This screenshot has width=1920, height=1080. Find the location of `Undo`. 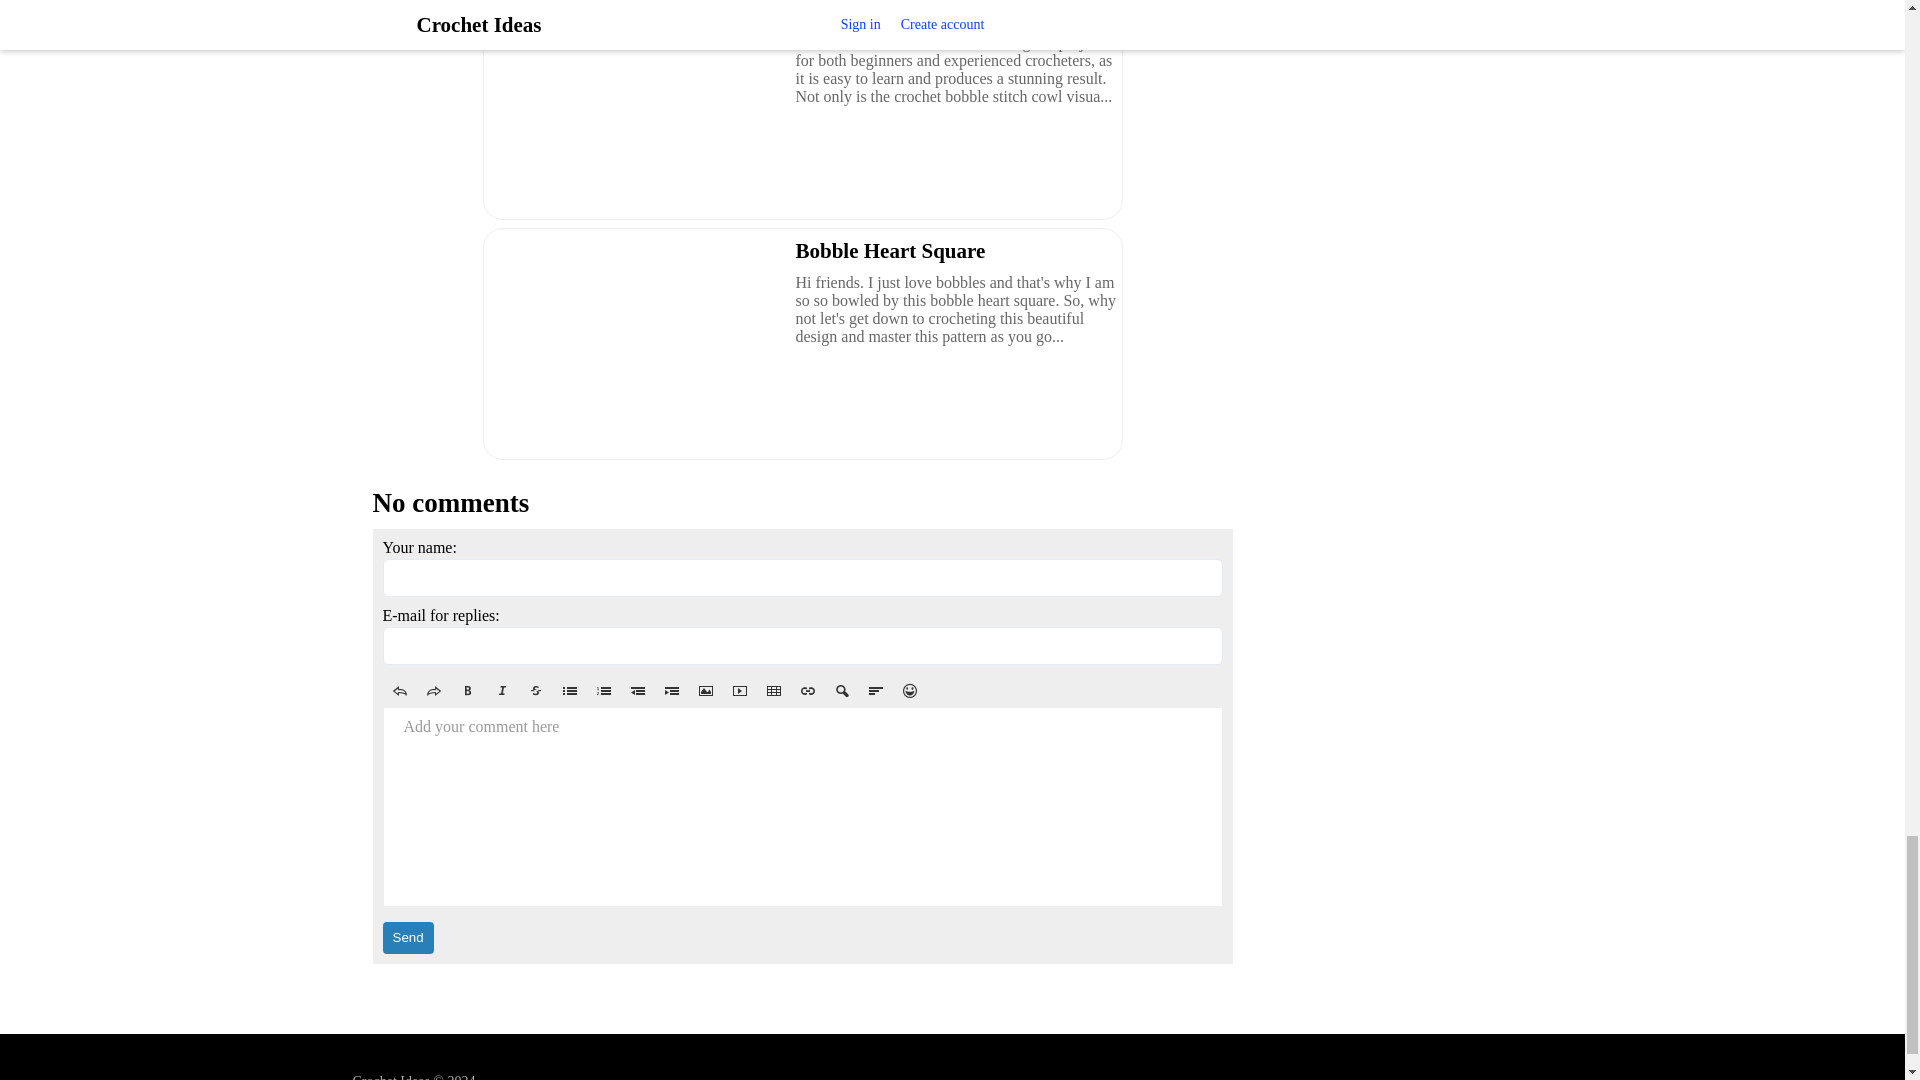

Undo is located at coordinates (399, 691).